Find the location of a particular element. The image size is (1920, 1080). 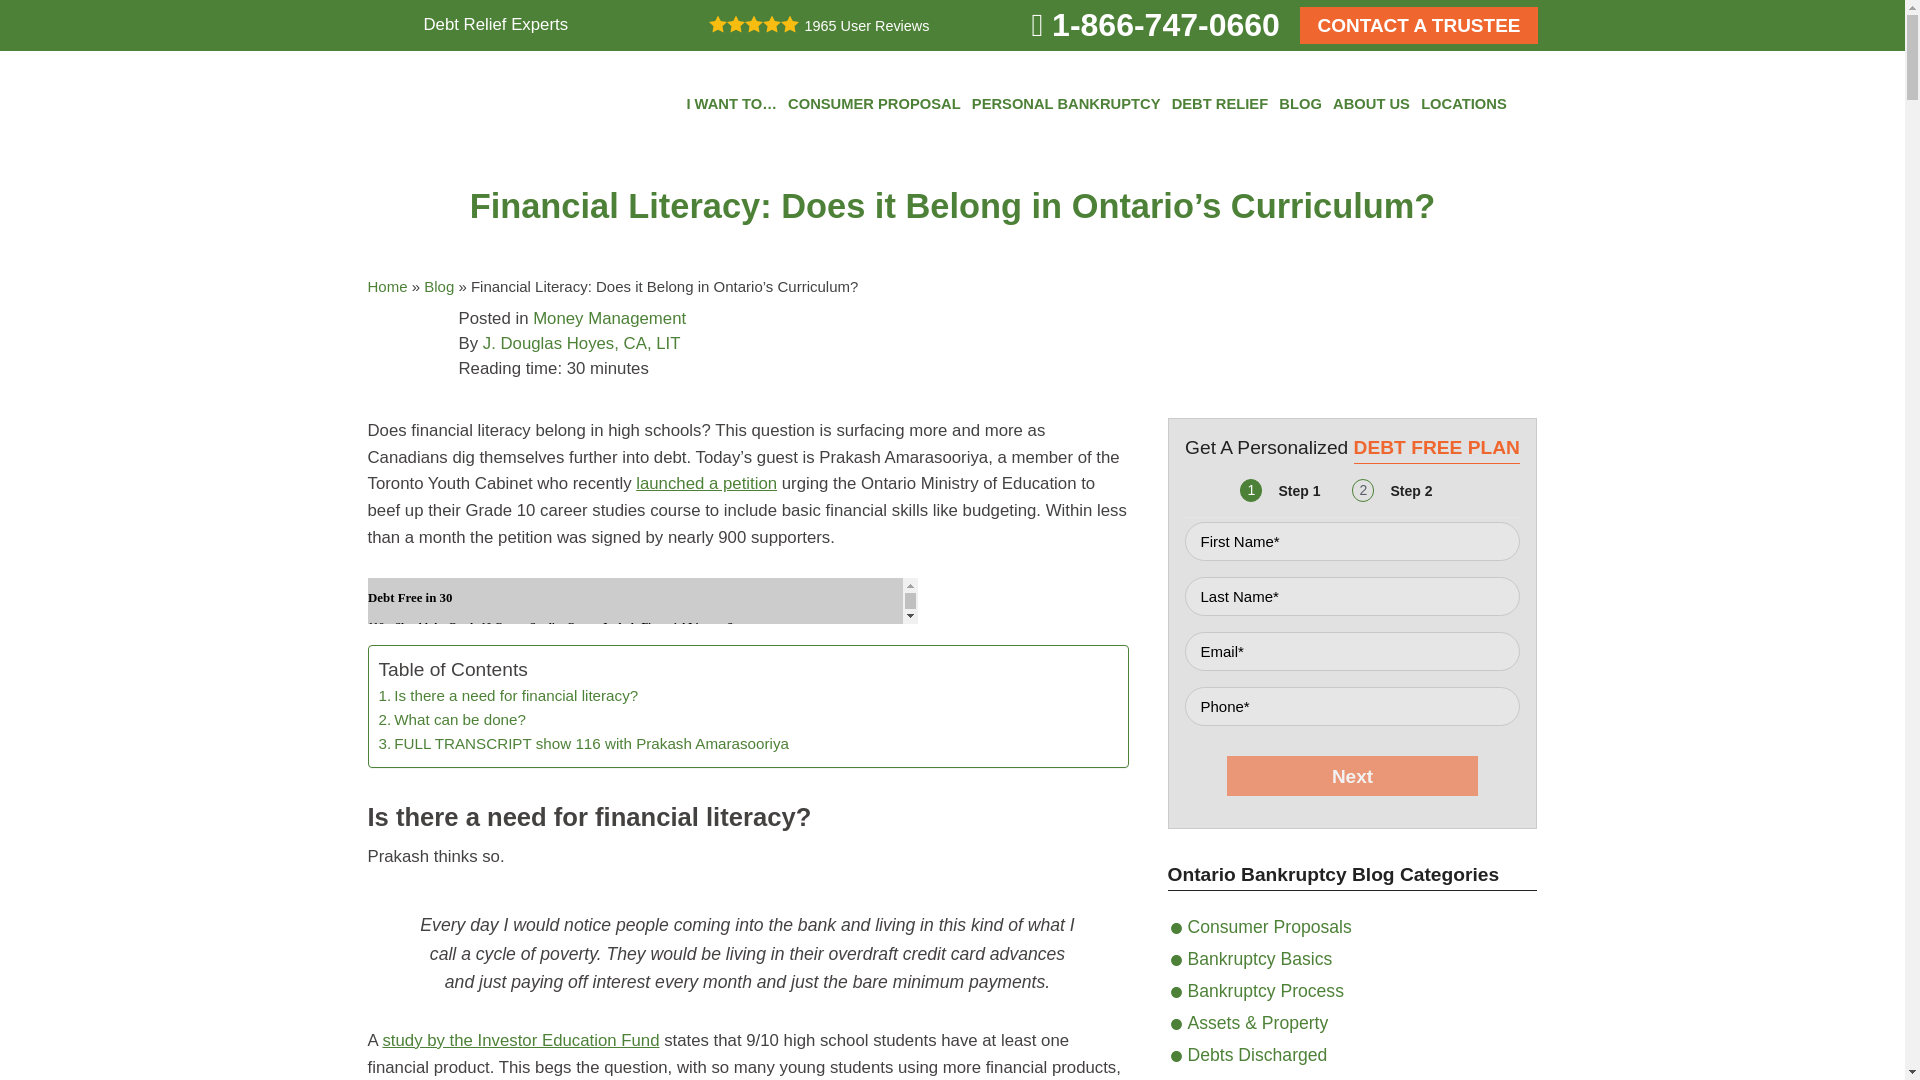

study by the Investor Education Fund is located at coordinates (520, 1040).